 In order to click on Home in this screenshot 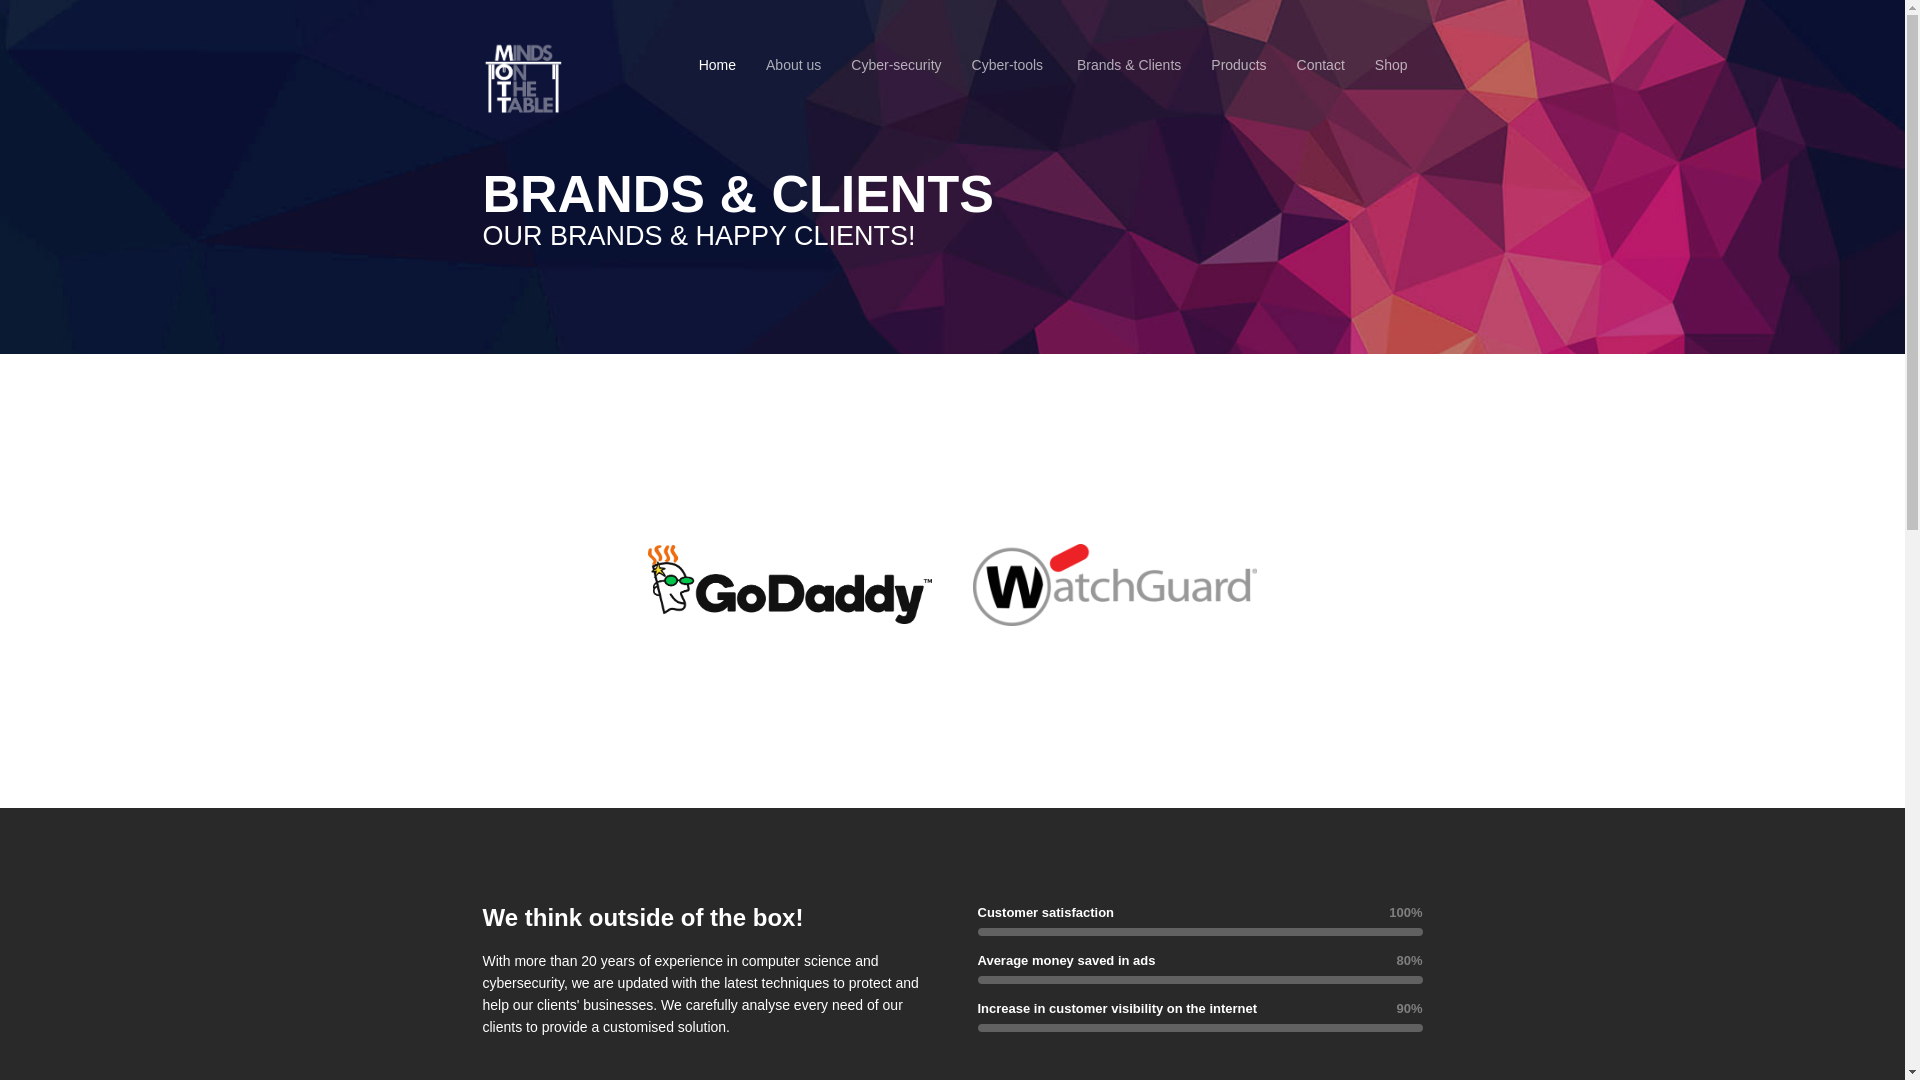, I will do `click(718, 65)`.